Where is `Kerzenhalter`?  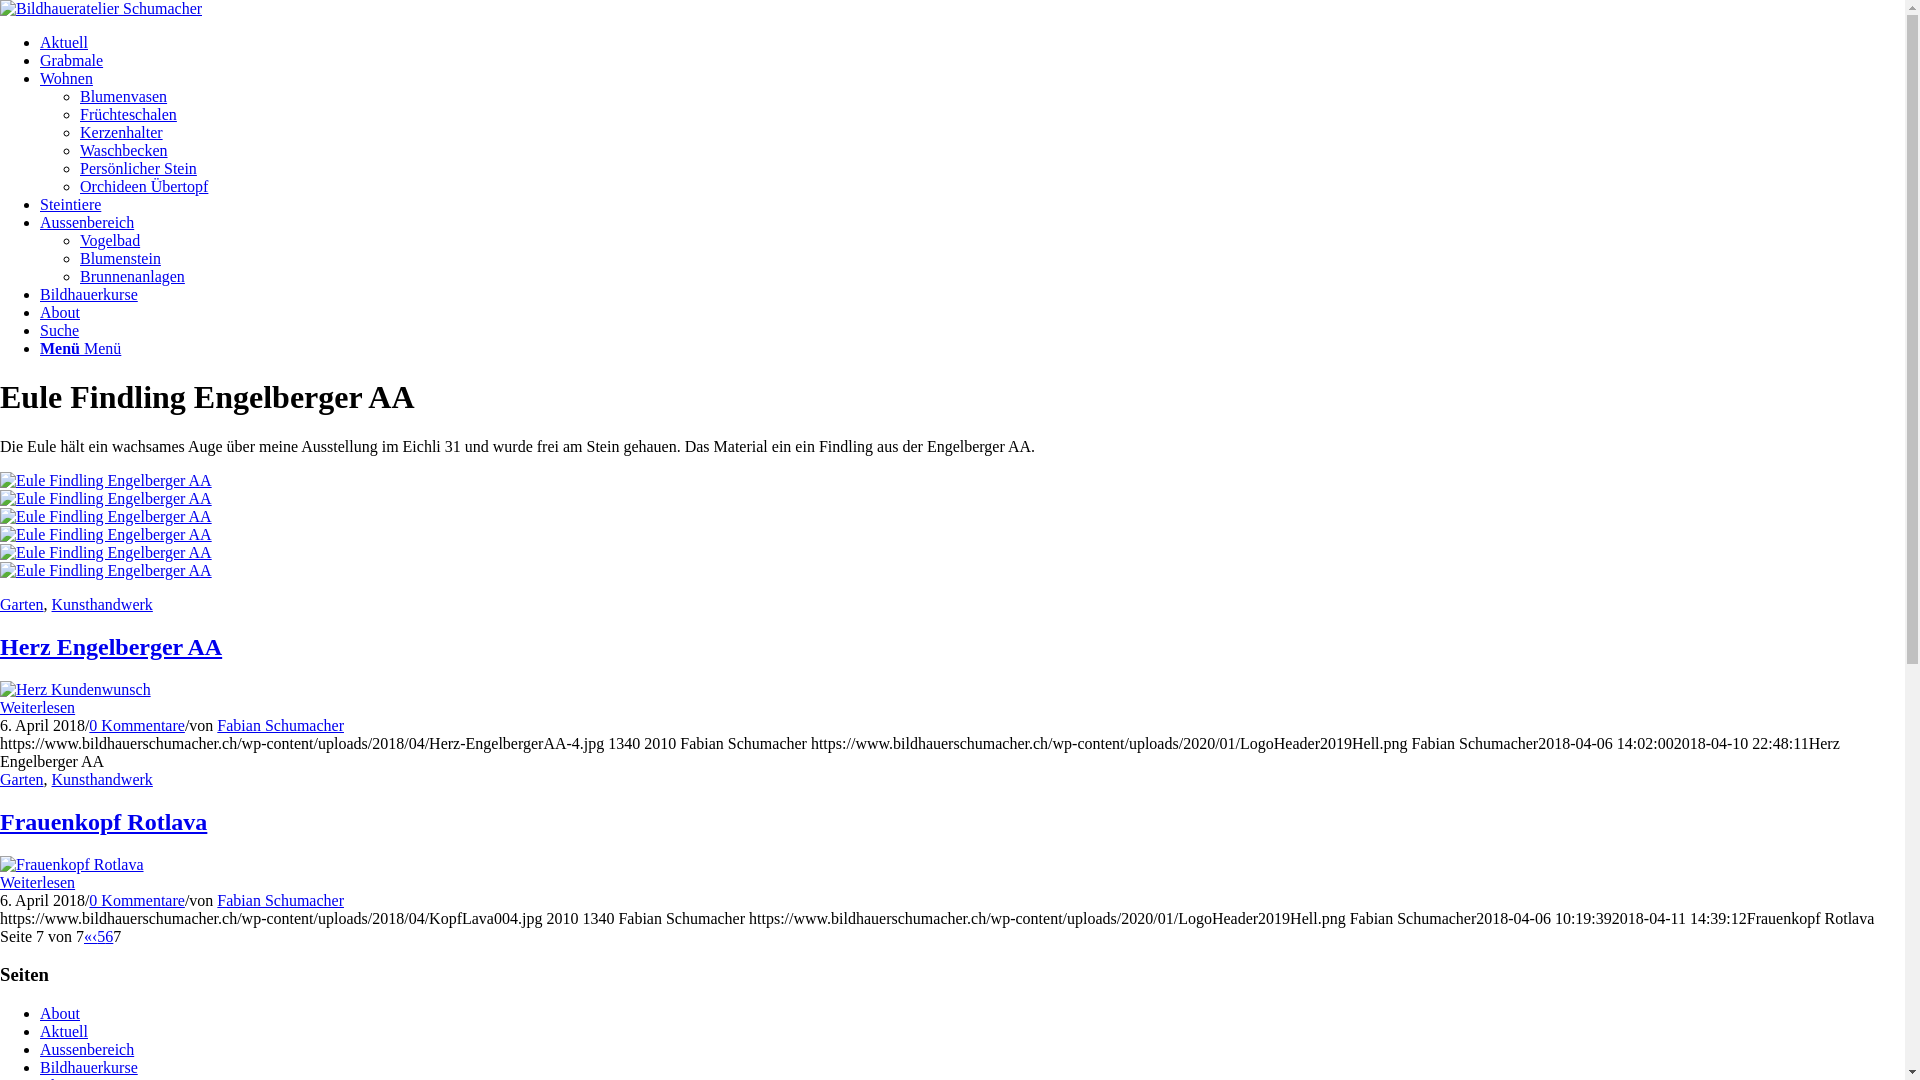 Kerzenhalter is located at coordinates (122, 132).